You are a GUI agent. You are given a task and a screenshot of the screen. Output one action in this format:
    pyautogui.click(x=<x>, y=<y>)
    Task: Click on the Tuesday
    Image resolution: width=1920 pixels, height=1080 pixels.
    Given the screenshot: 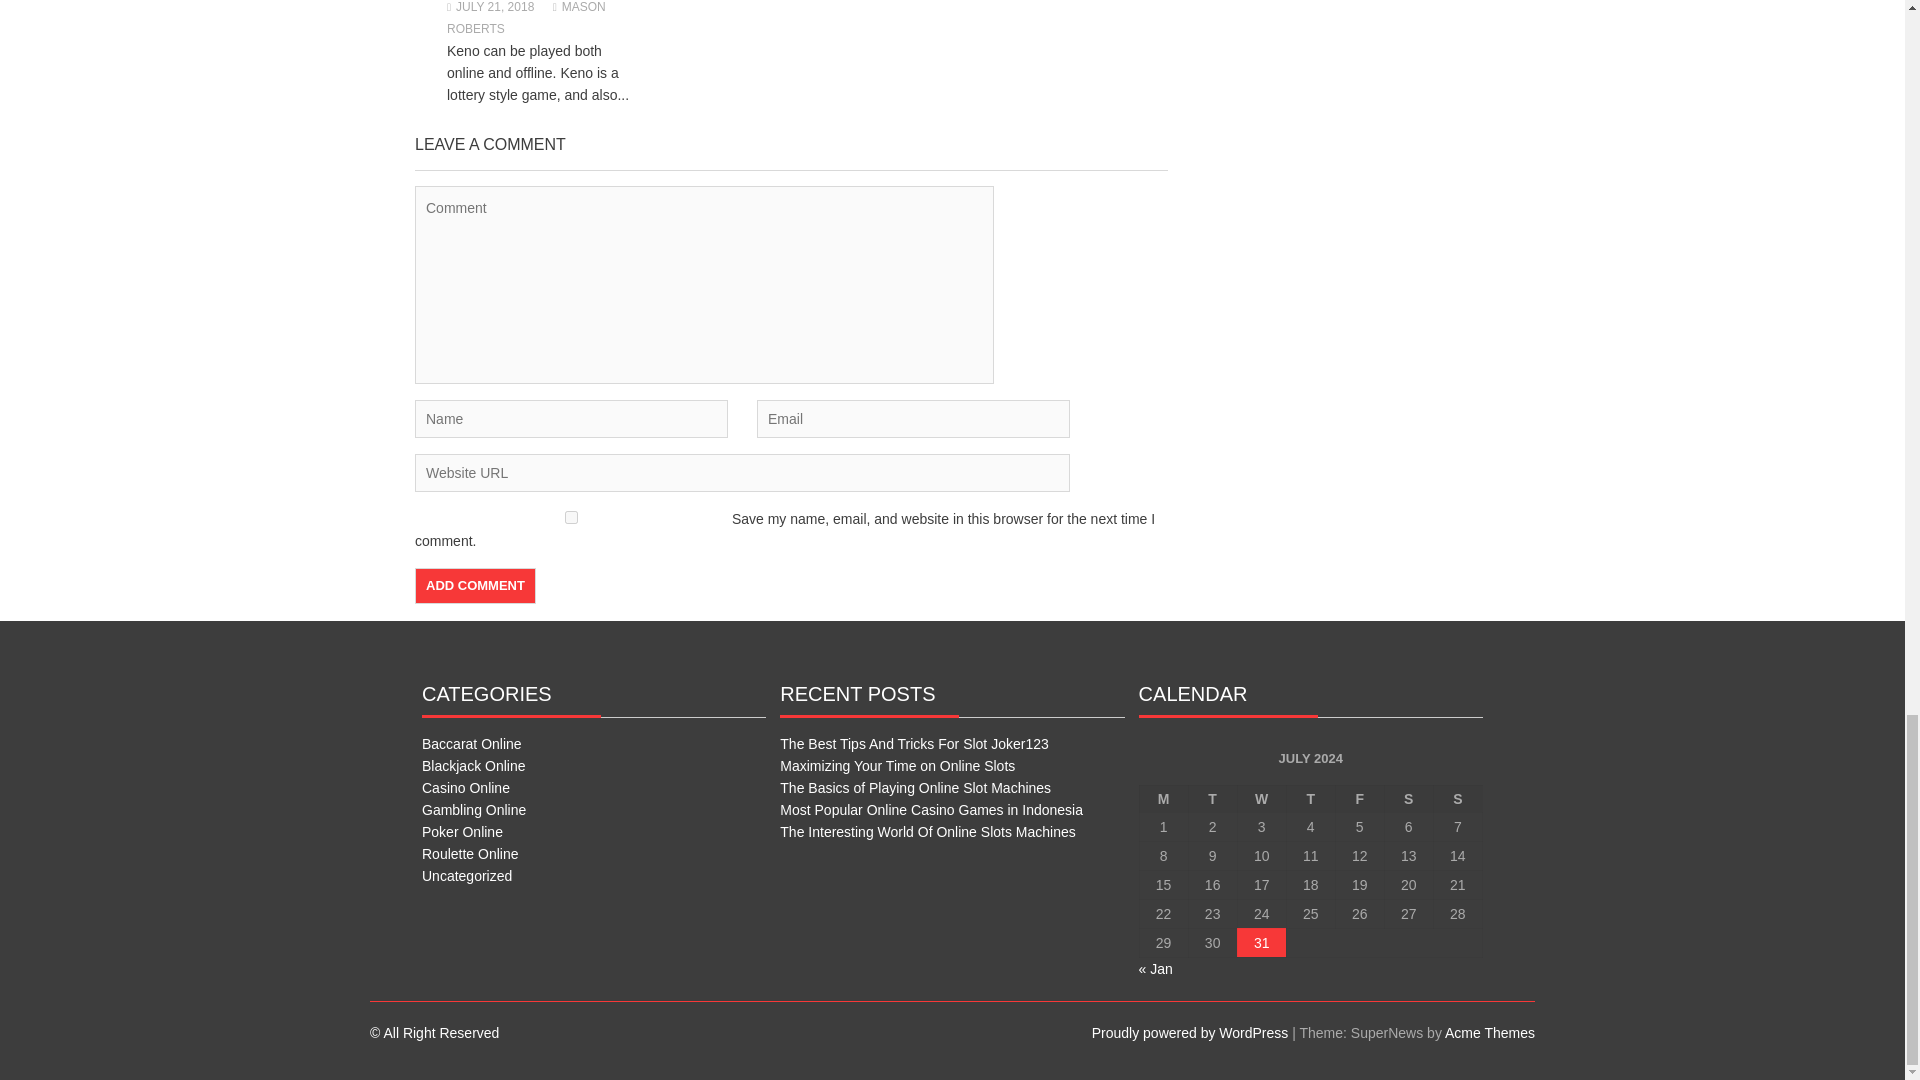 What is the action you would take?
    pyautogui.click(x=1212, y=798)
    